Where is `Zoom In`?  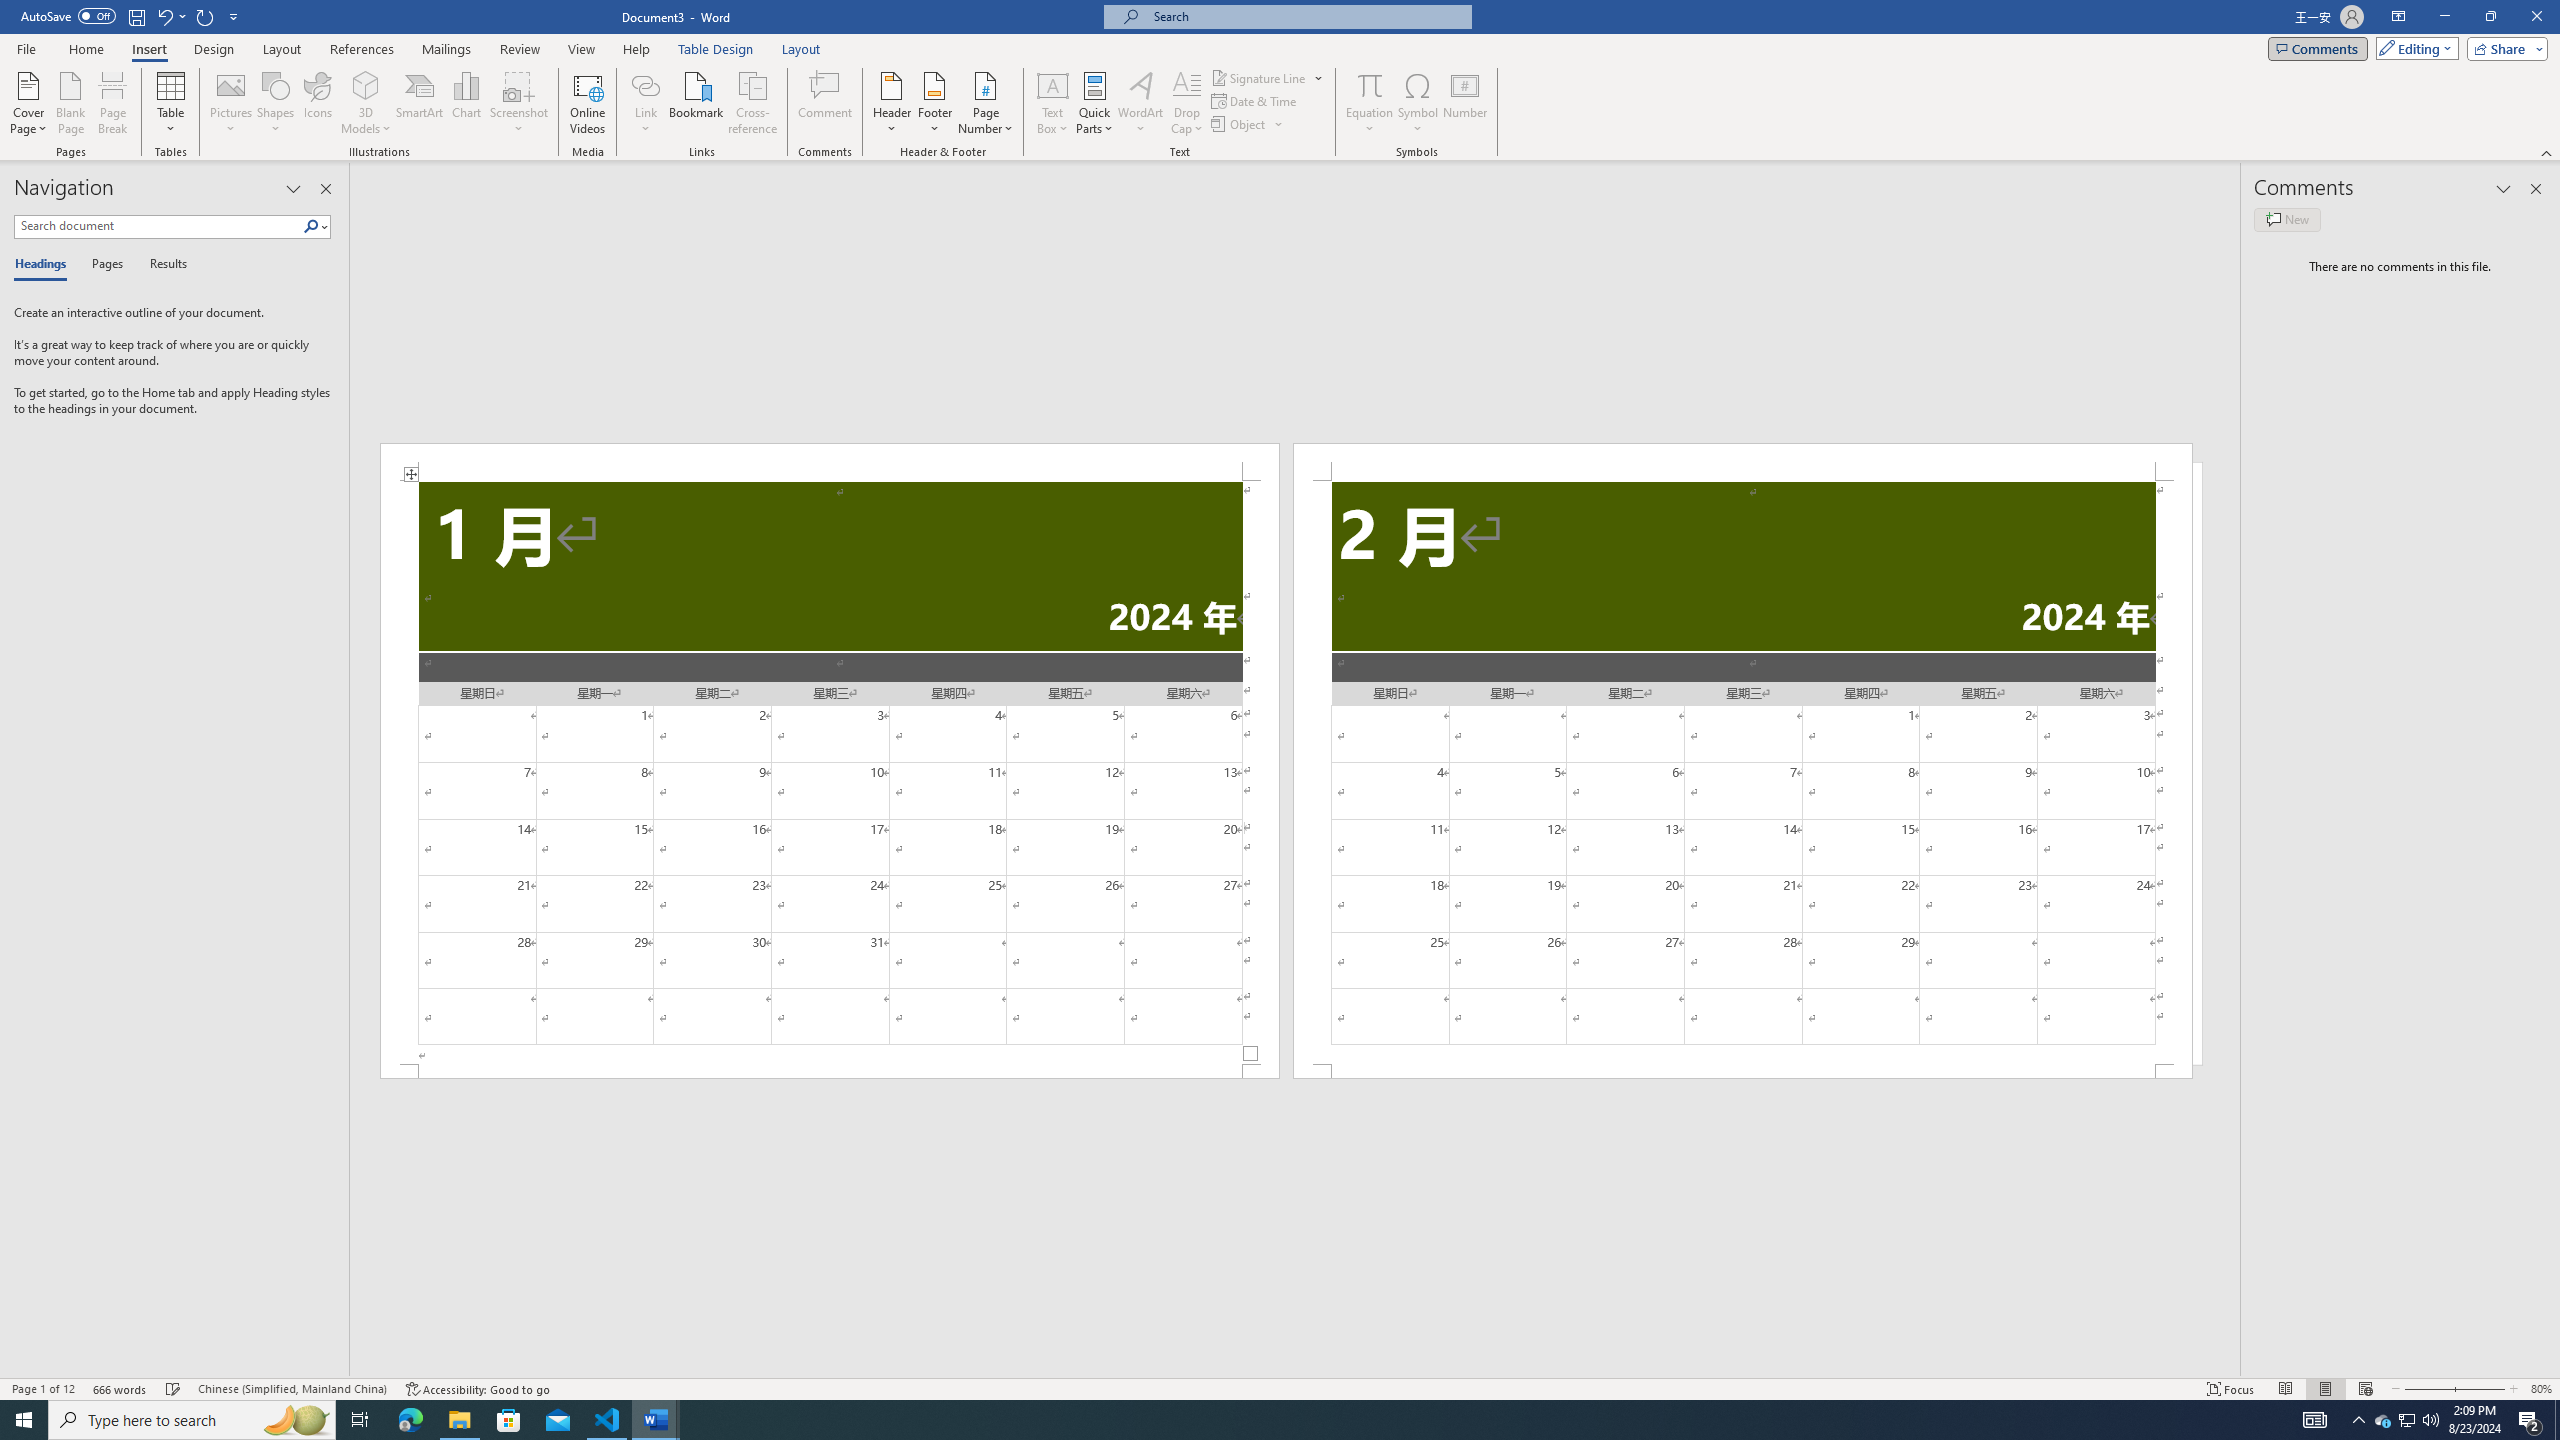 Zoom In is located at coordinates (2476, 1389).